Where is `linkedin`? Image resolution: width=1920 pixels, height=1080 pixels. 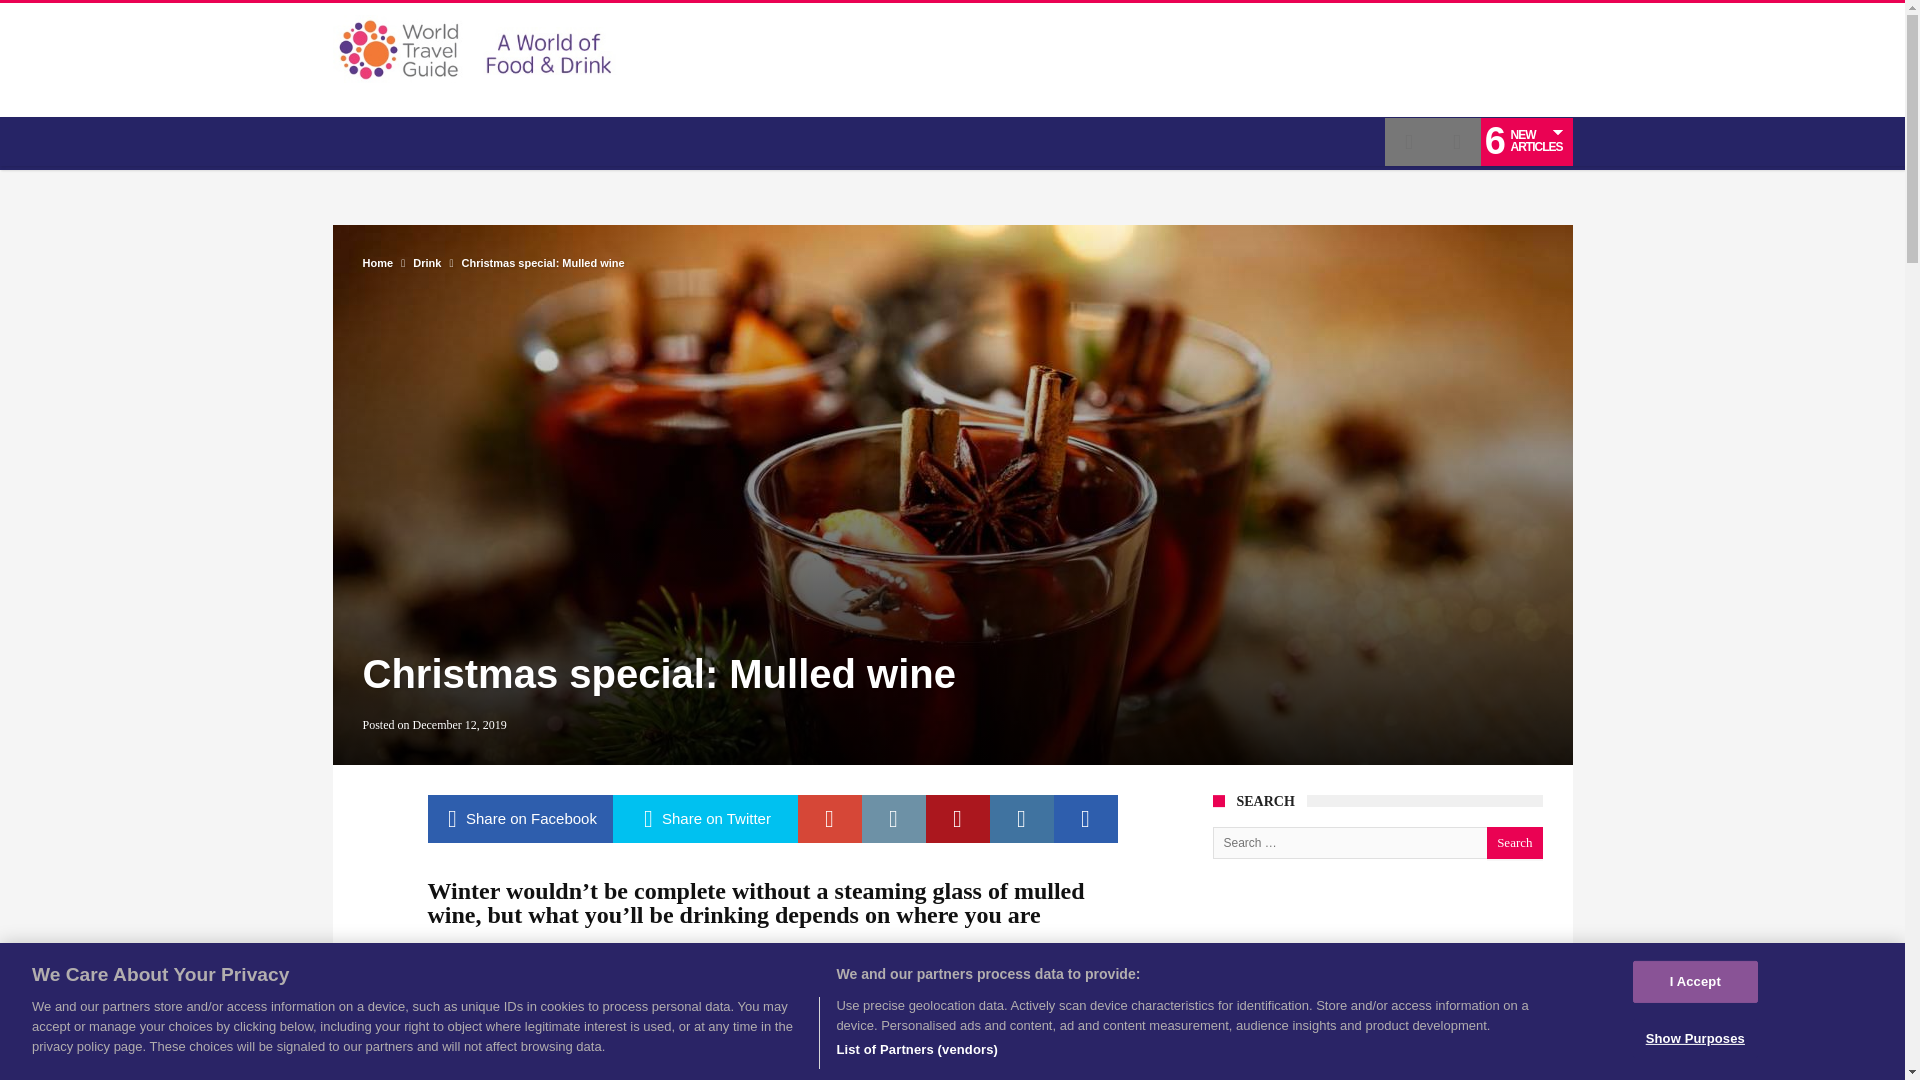 linkedin is located at coordinates (1022, 818).